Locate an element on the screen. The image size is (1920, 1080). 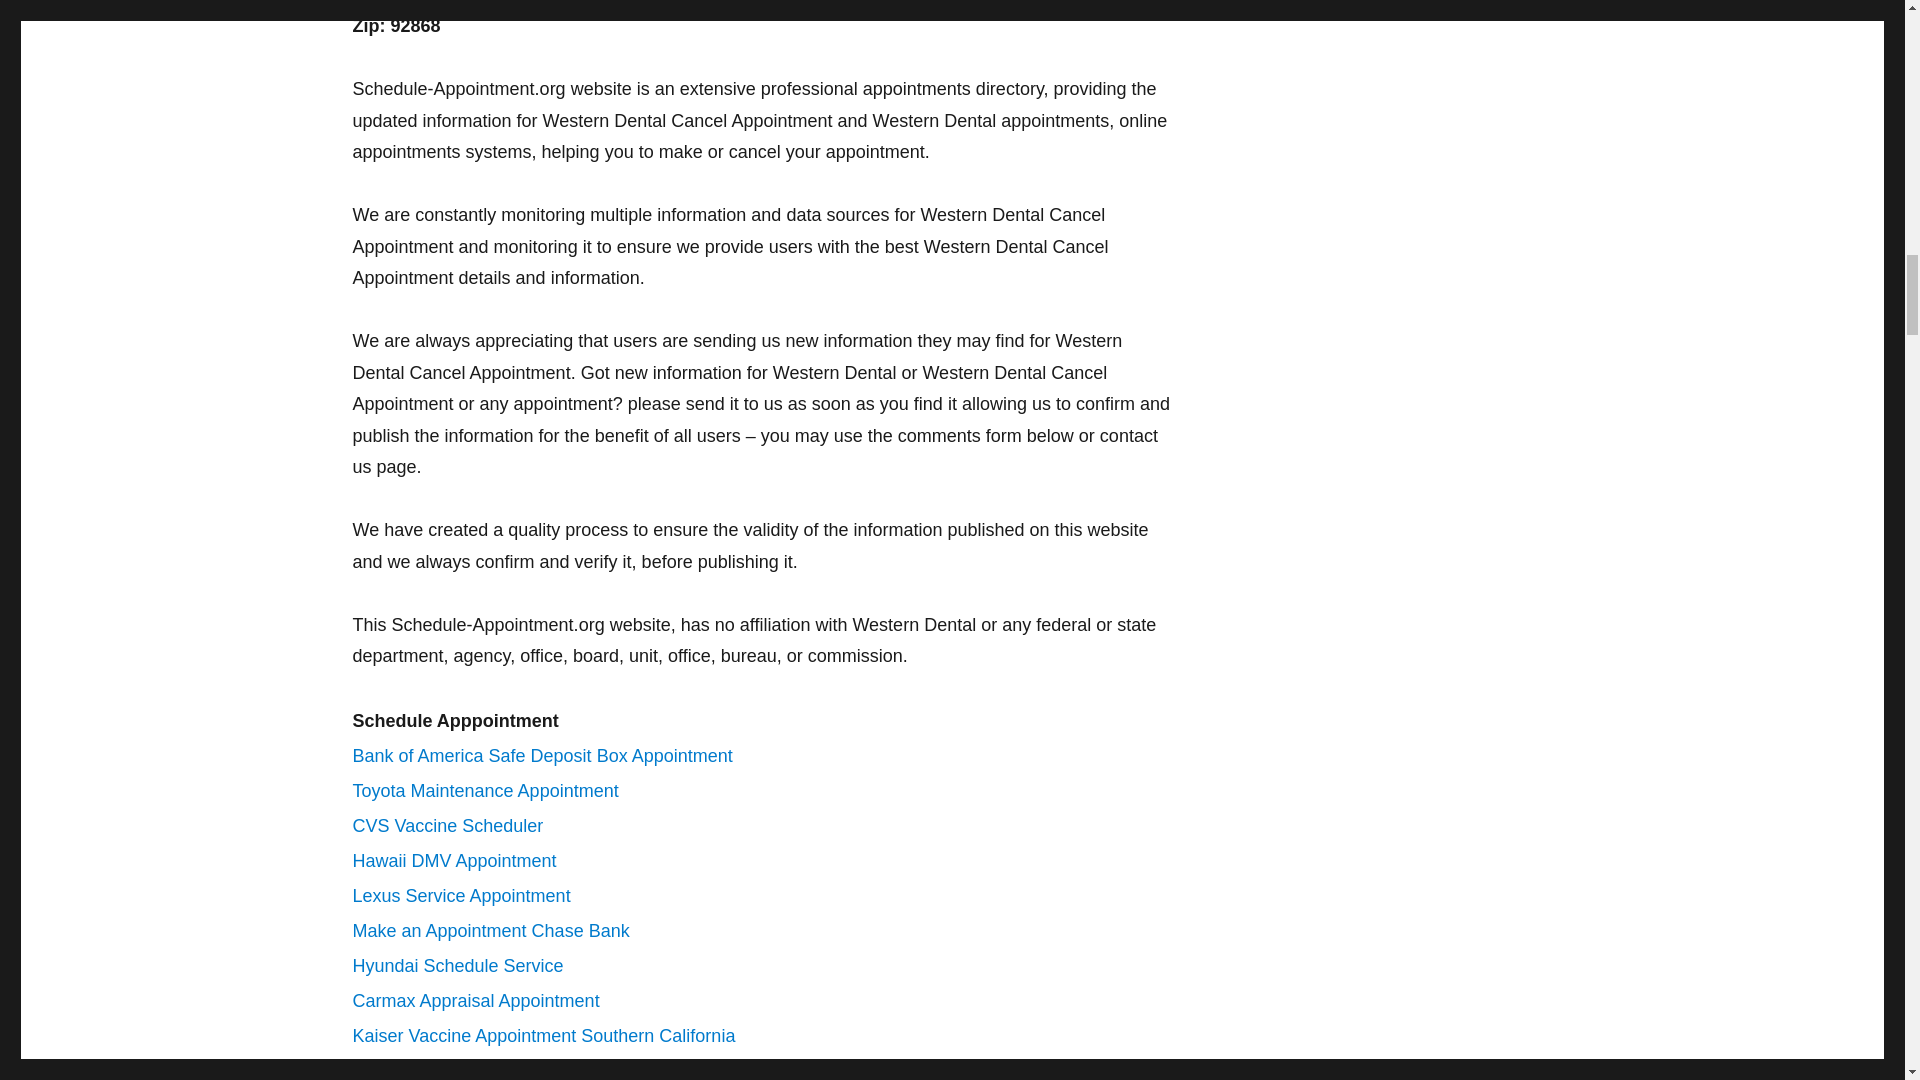
Hawaii DMV Appointment is located at coordinates (454, 860).